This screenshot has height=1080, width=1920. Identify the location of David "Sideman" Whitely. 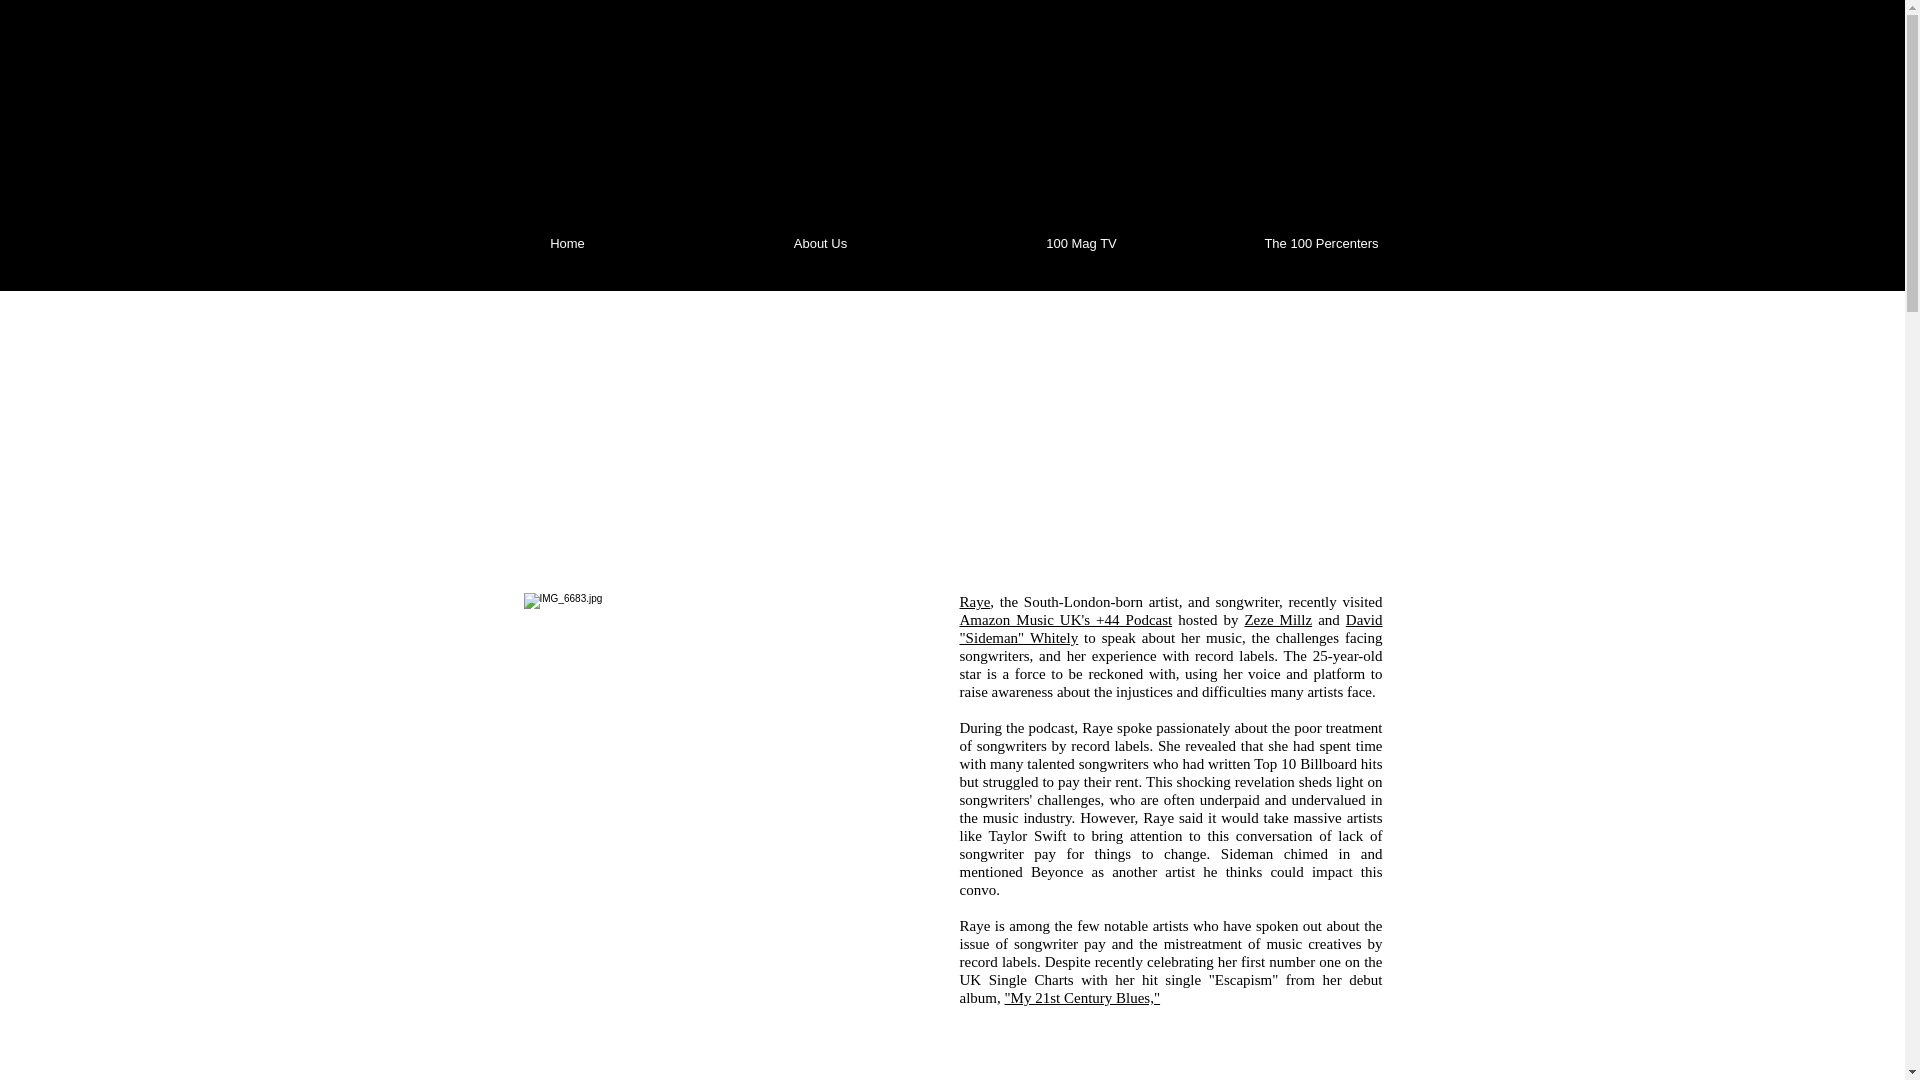
(1171, 628).